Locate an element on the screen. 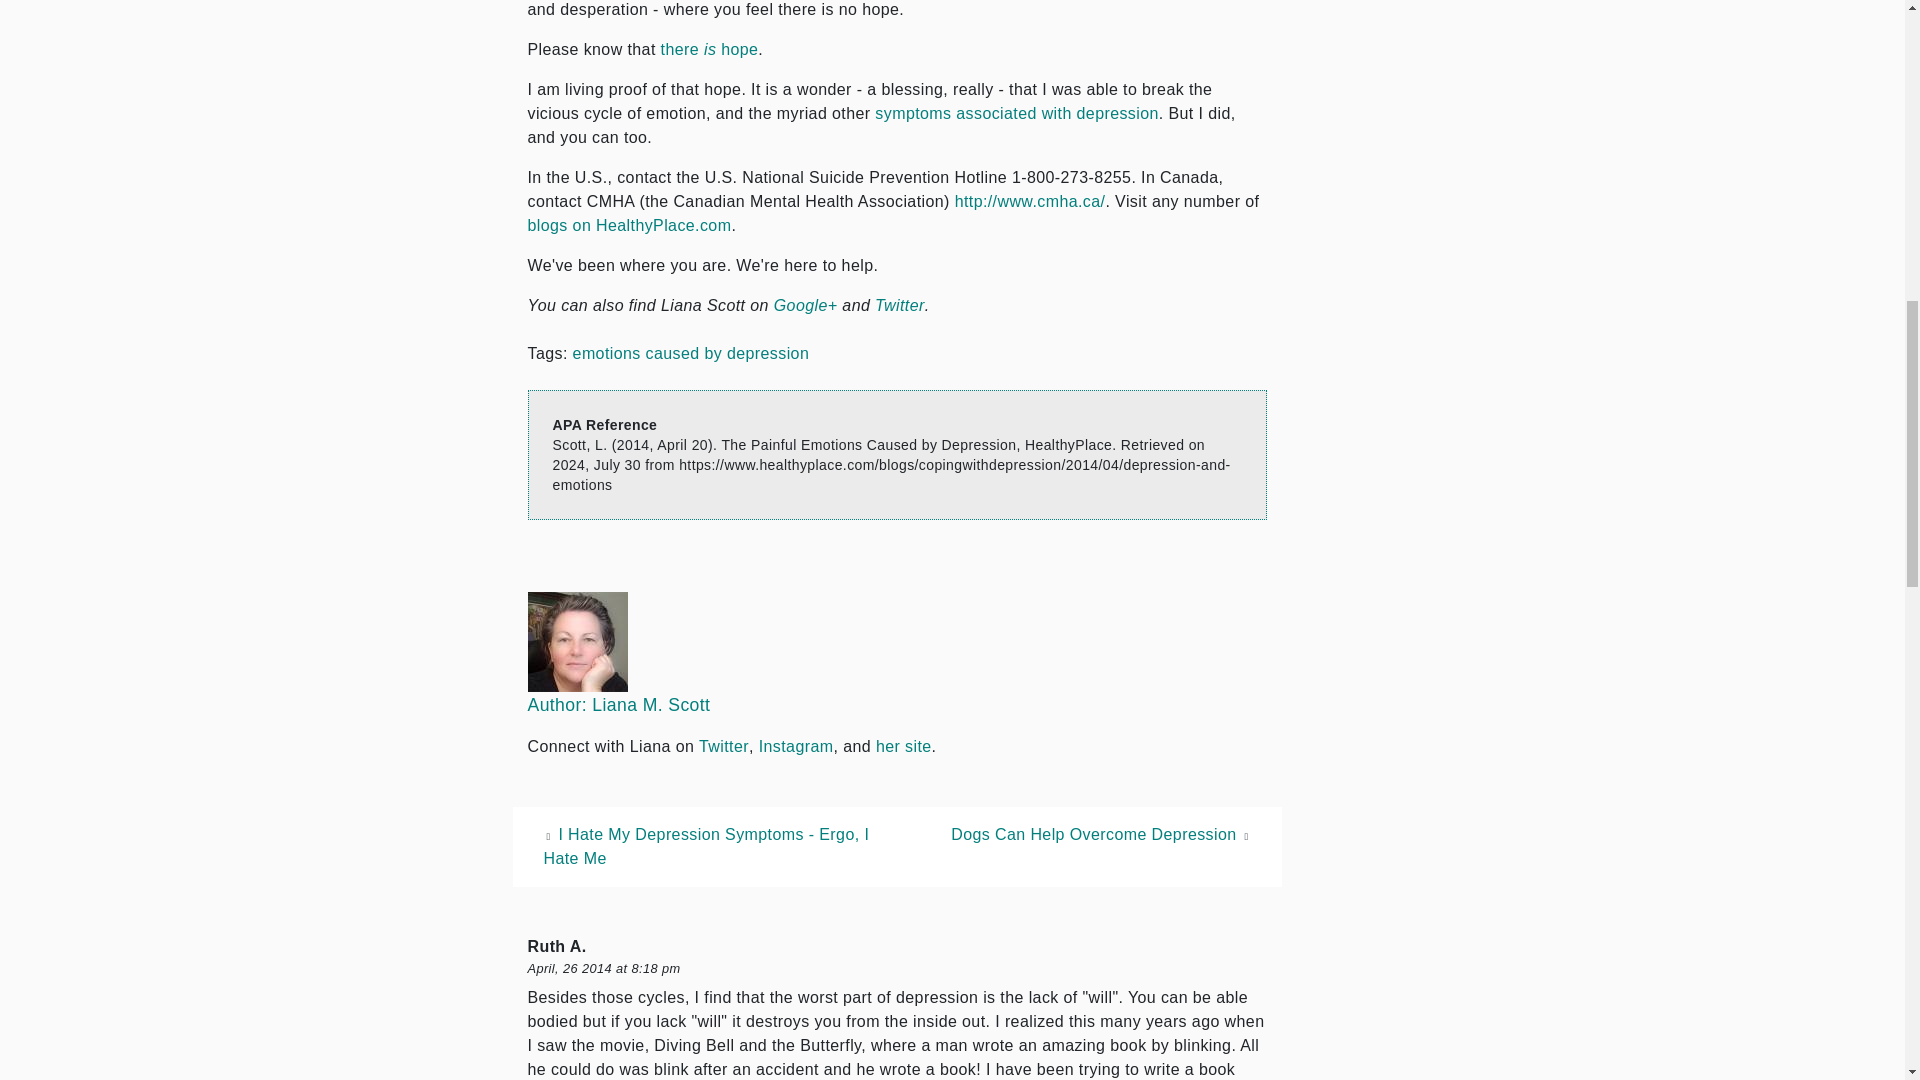  Mental Health Blogs is located at coordinates (630, 226).